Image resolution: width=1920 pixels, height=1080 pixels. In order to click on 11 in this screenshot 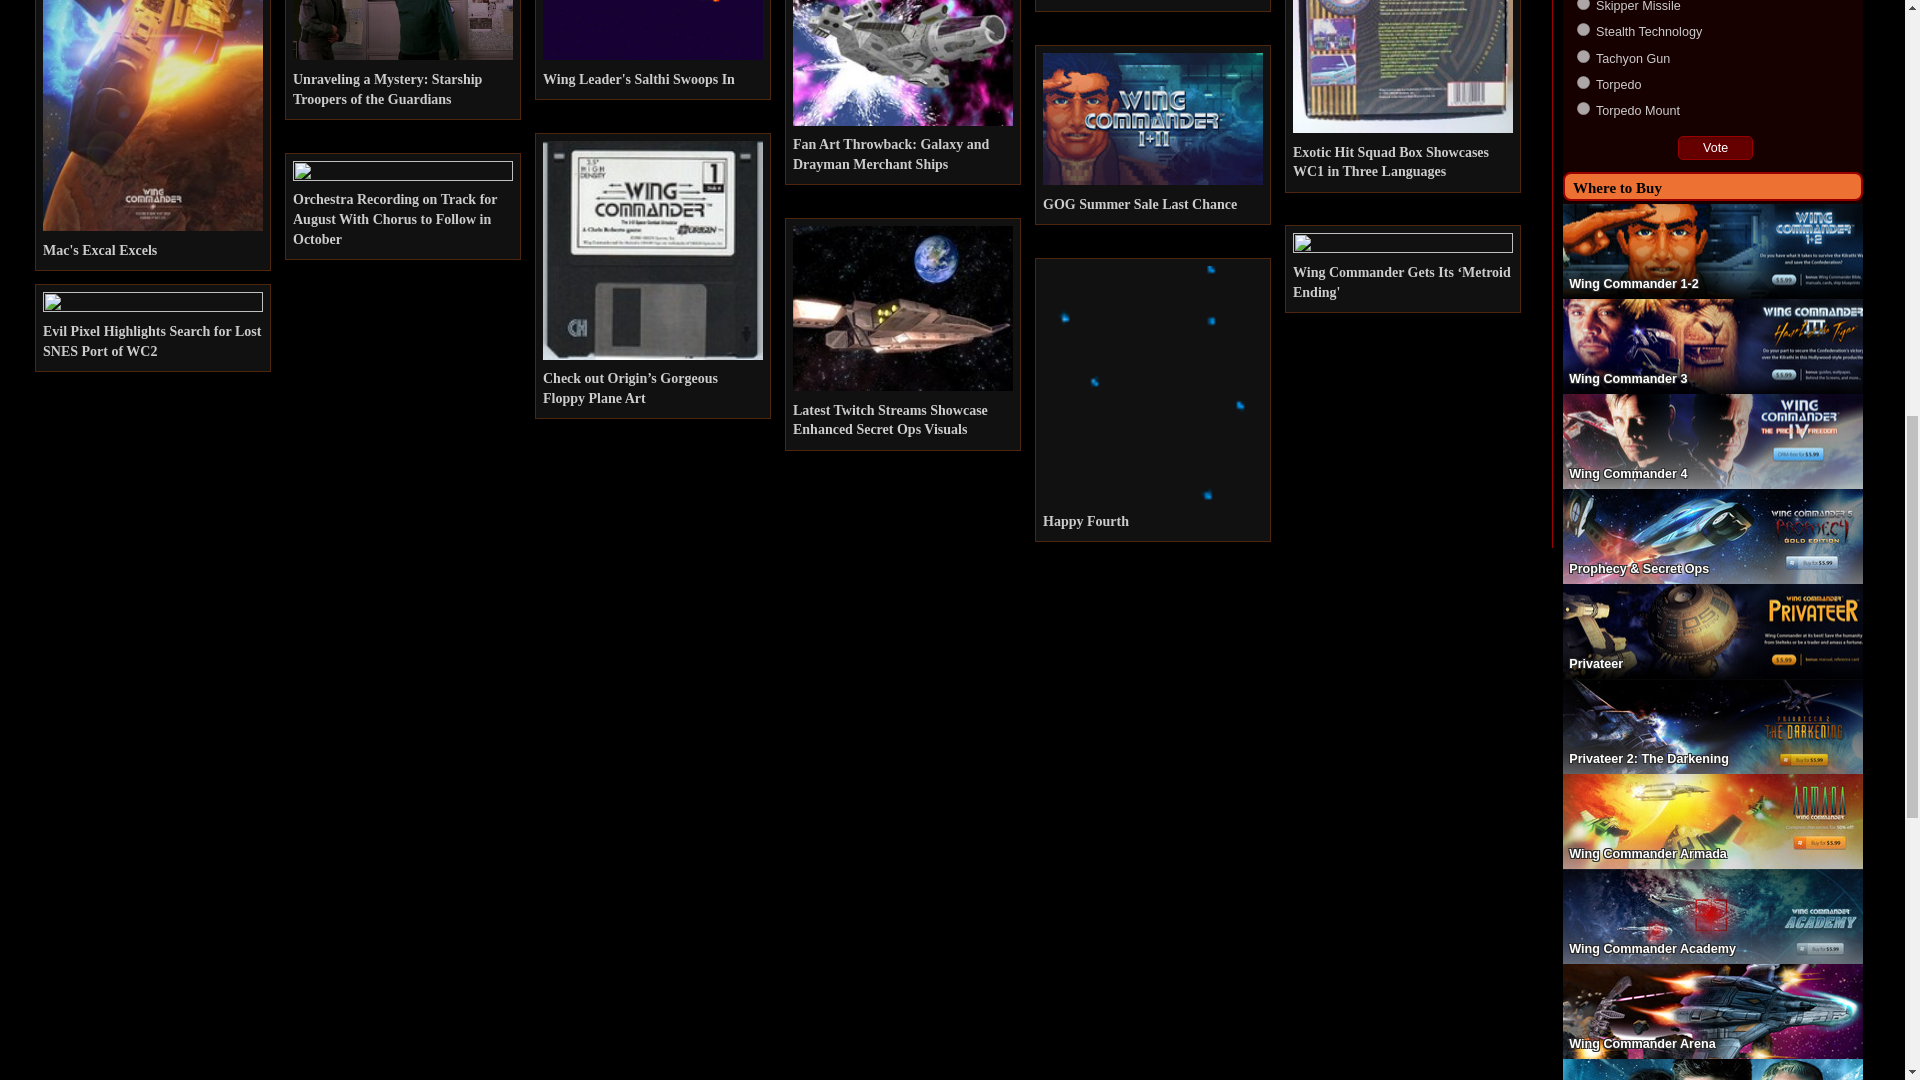, I will do `click(1582, 108)`.